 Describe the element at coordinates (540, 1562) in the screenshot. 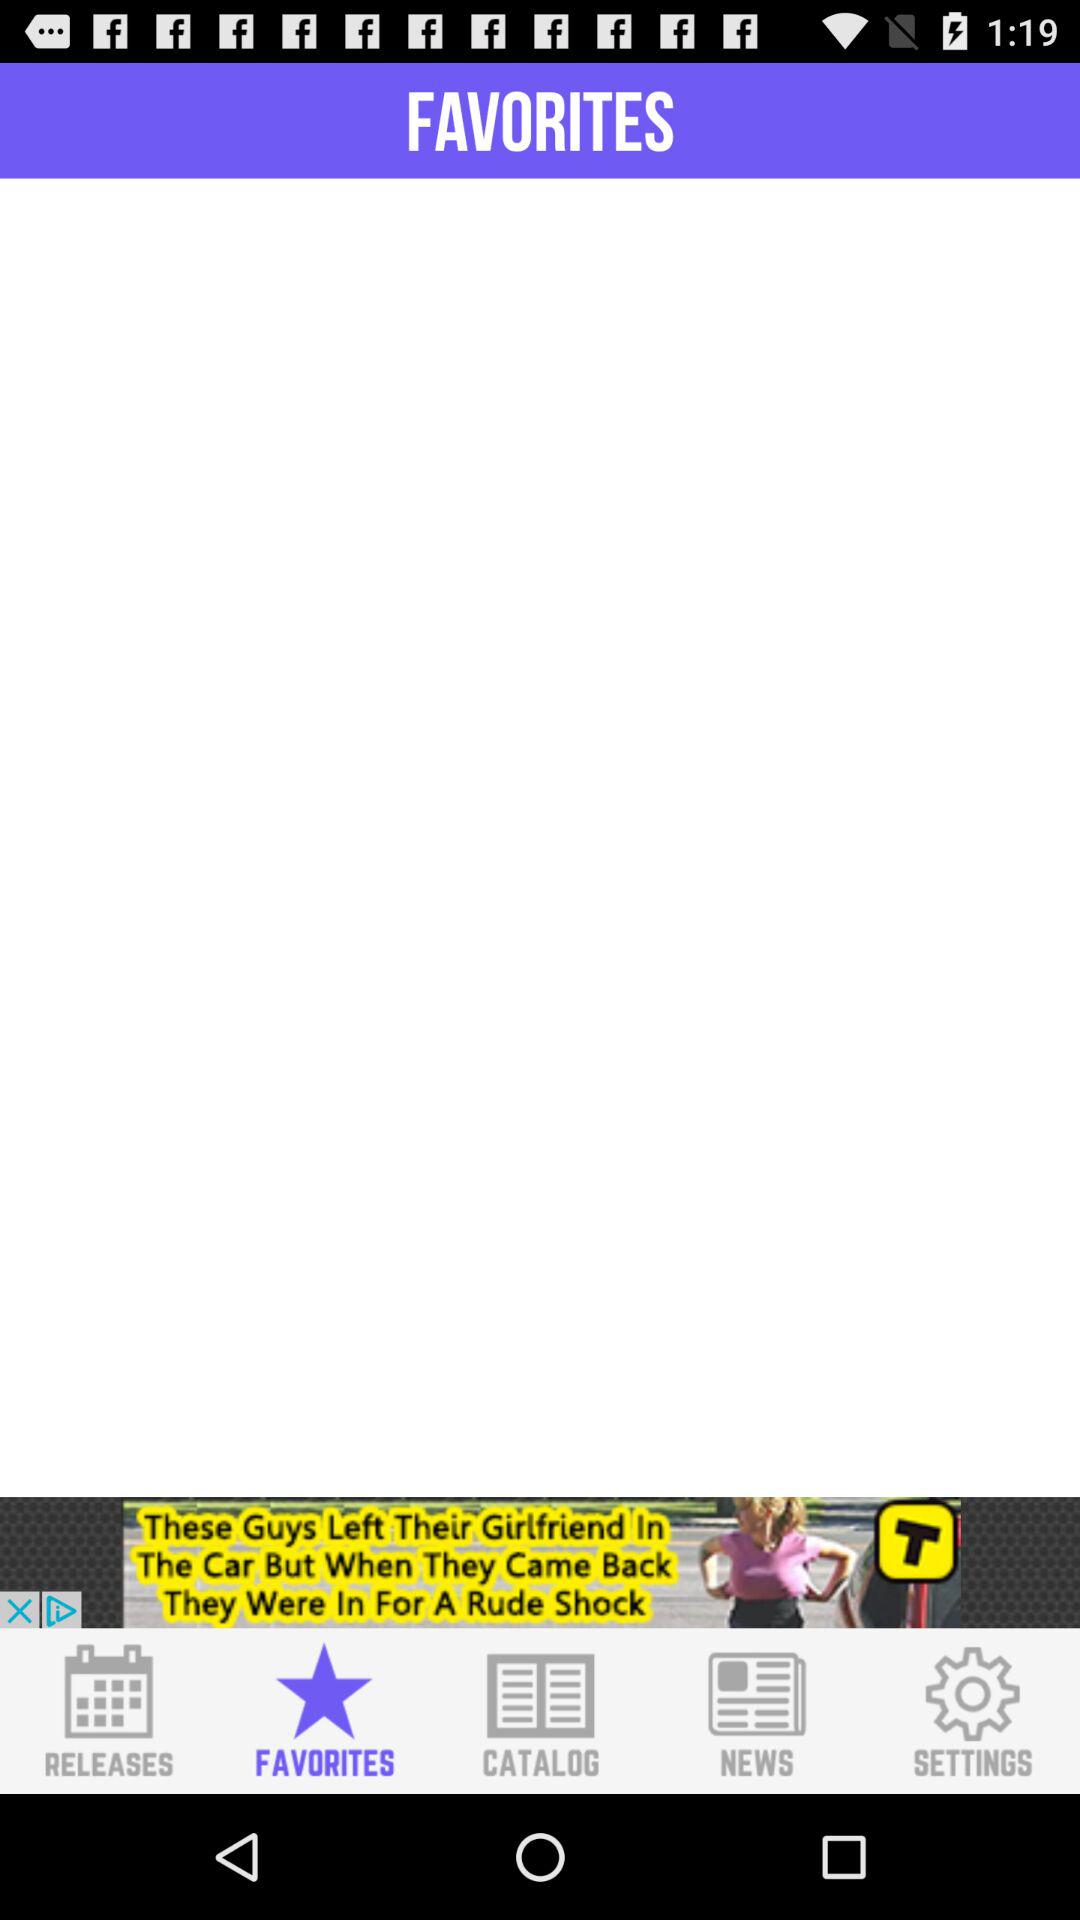

I see `link to advertisement` at that location.